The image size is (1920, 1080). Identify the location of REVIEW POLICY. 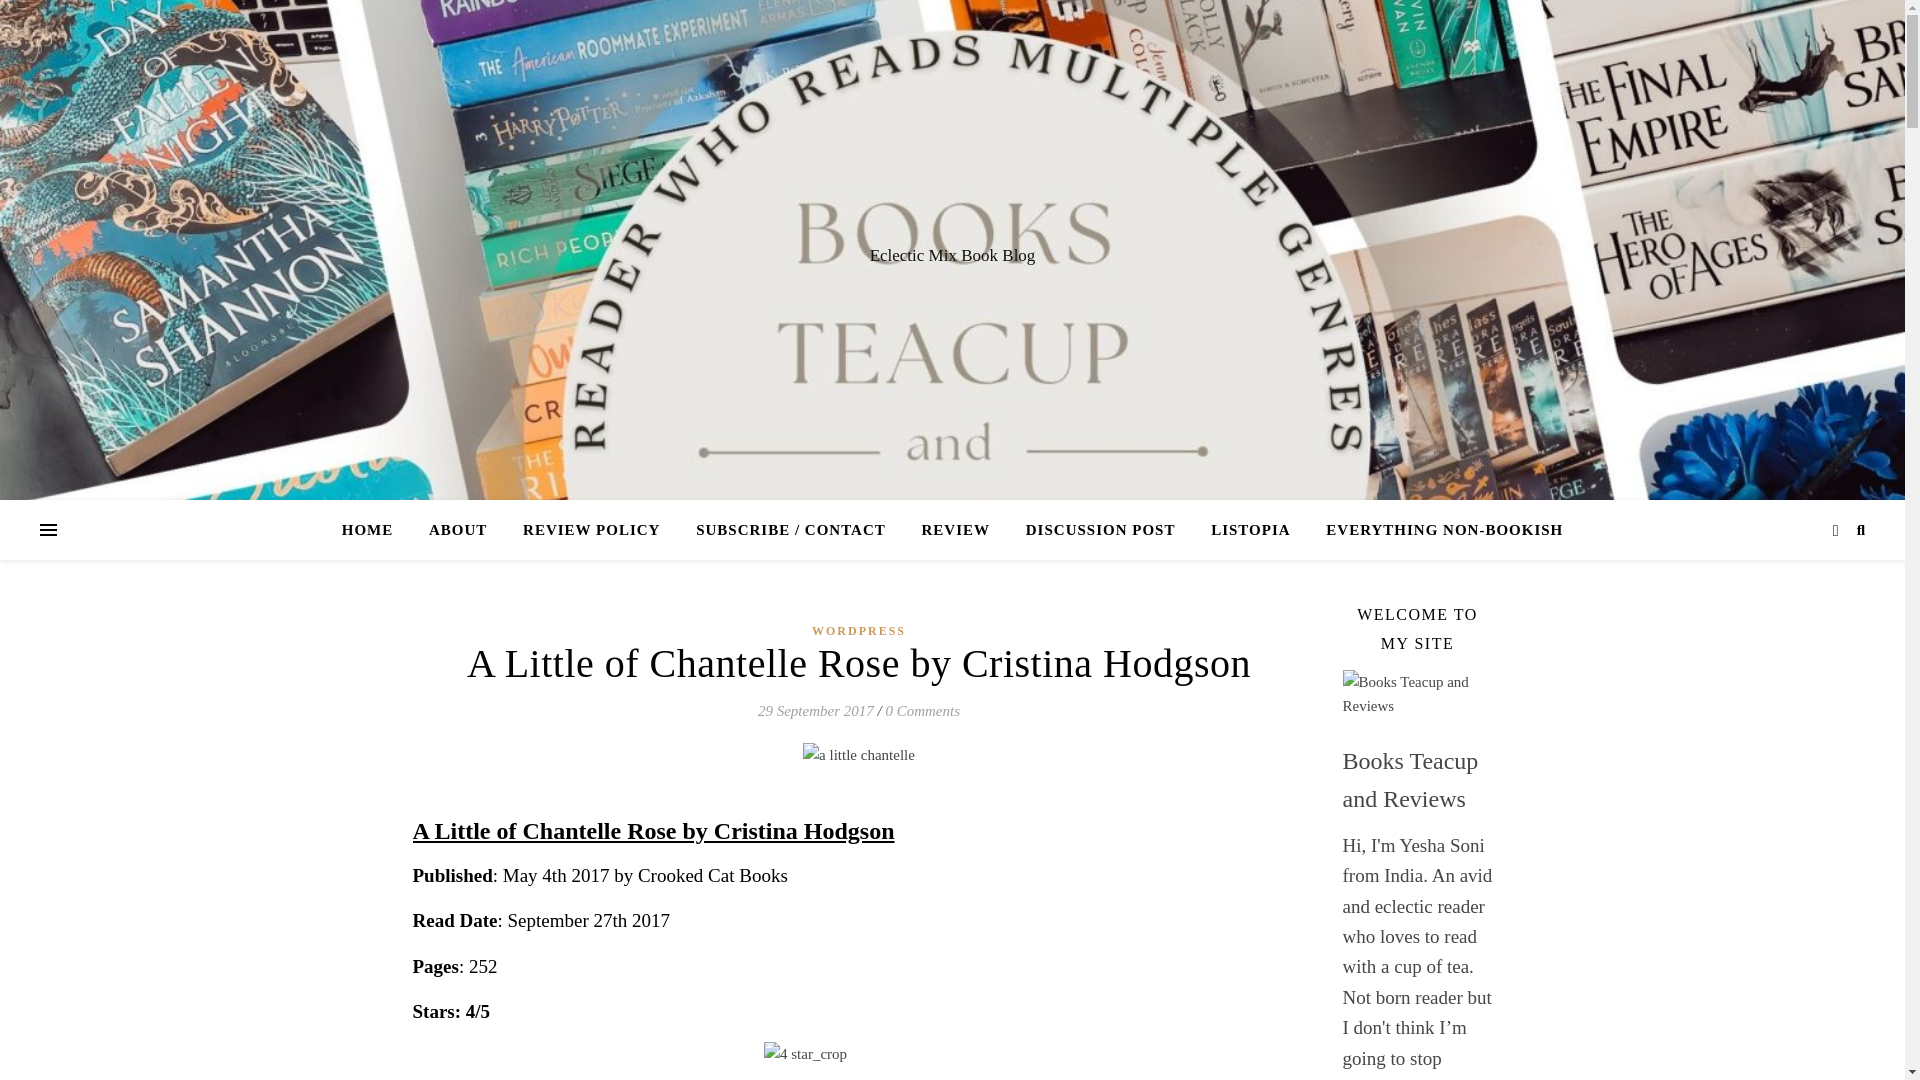
(590, 530).